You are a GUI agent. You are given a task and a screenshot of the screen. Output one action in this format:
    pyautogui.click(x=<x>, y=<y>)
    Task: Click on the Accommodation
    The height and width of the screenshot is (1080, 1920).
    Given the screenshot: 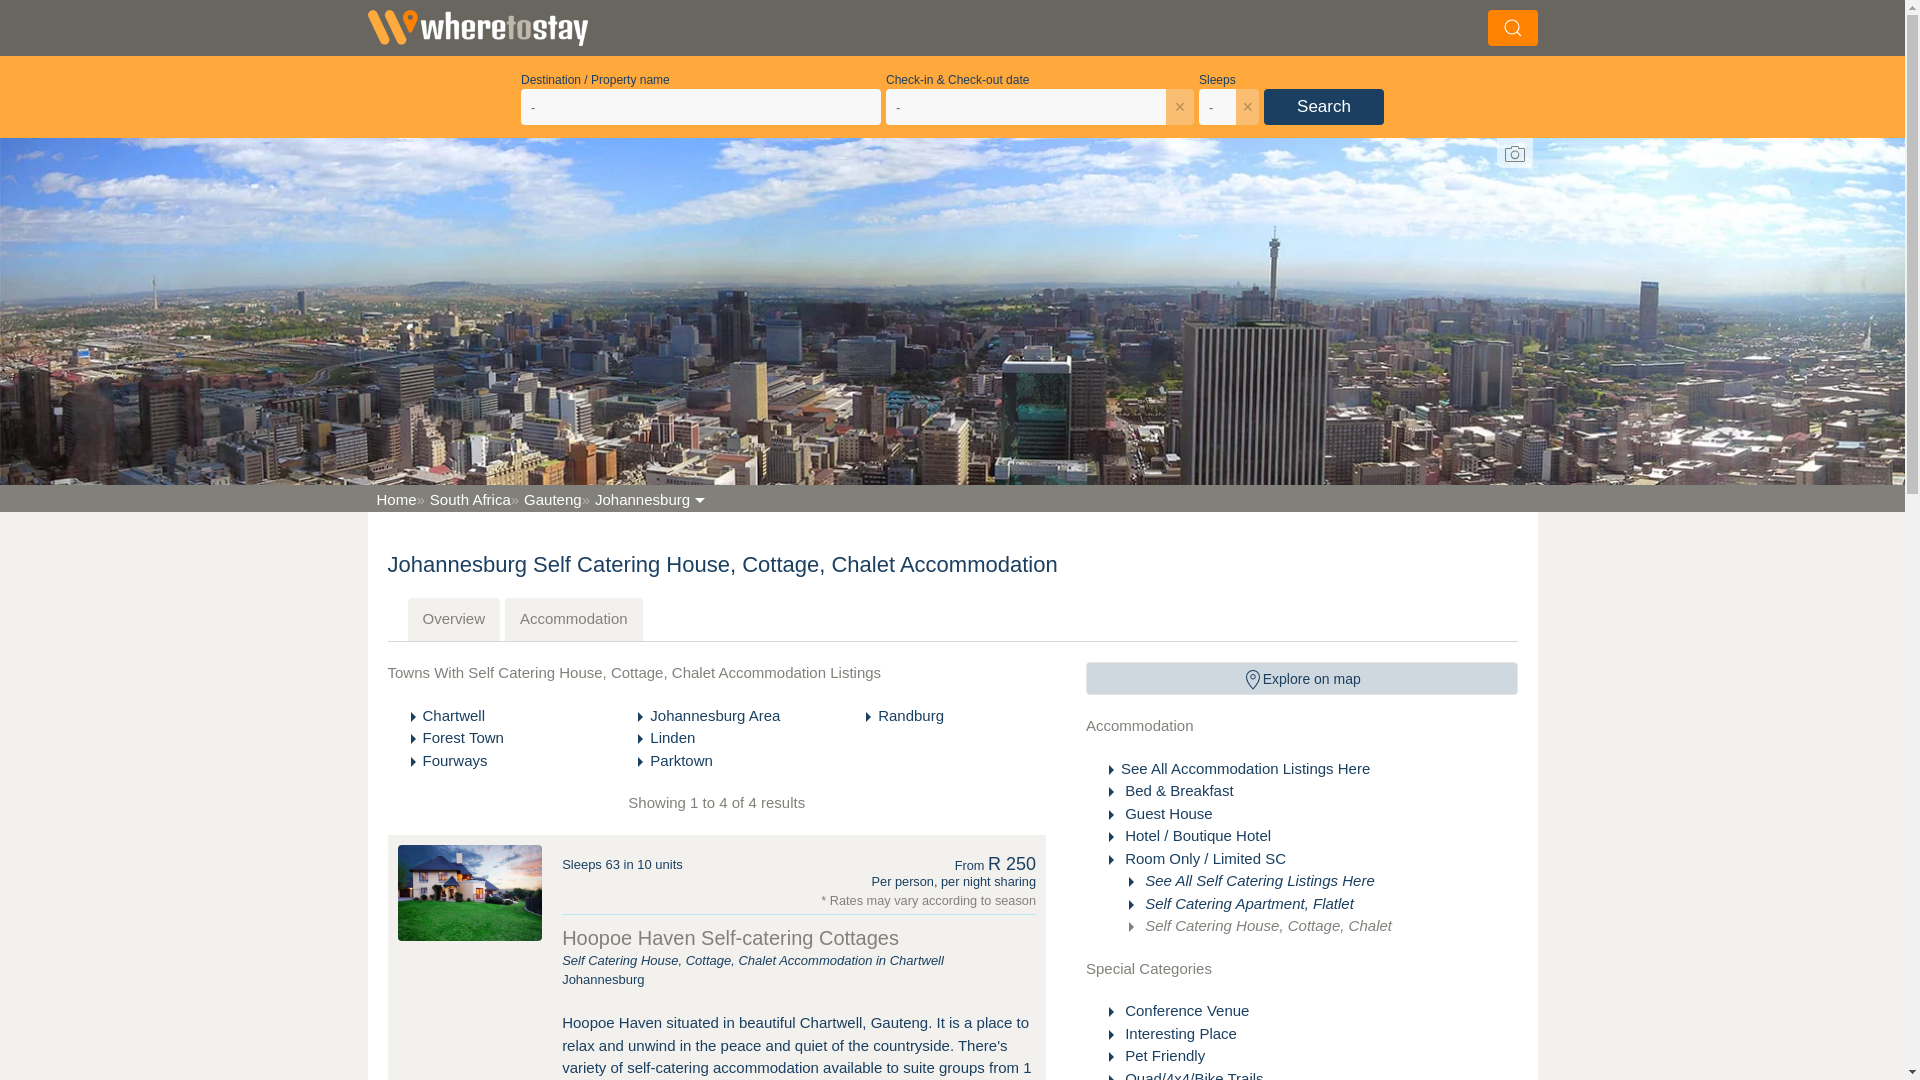 What is the action you would take?
    pyautogui.click(x=1302, y=726)
    